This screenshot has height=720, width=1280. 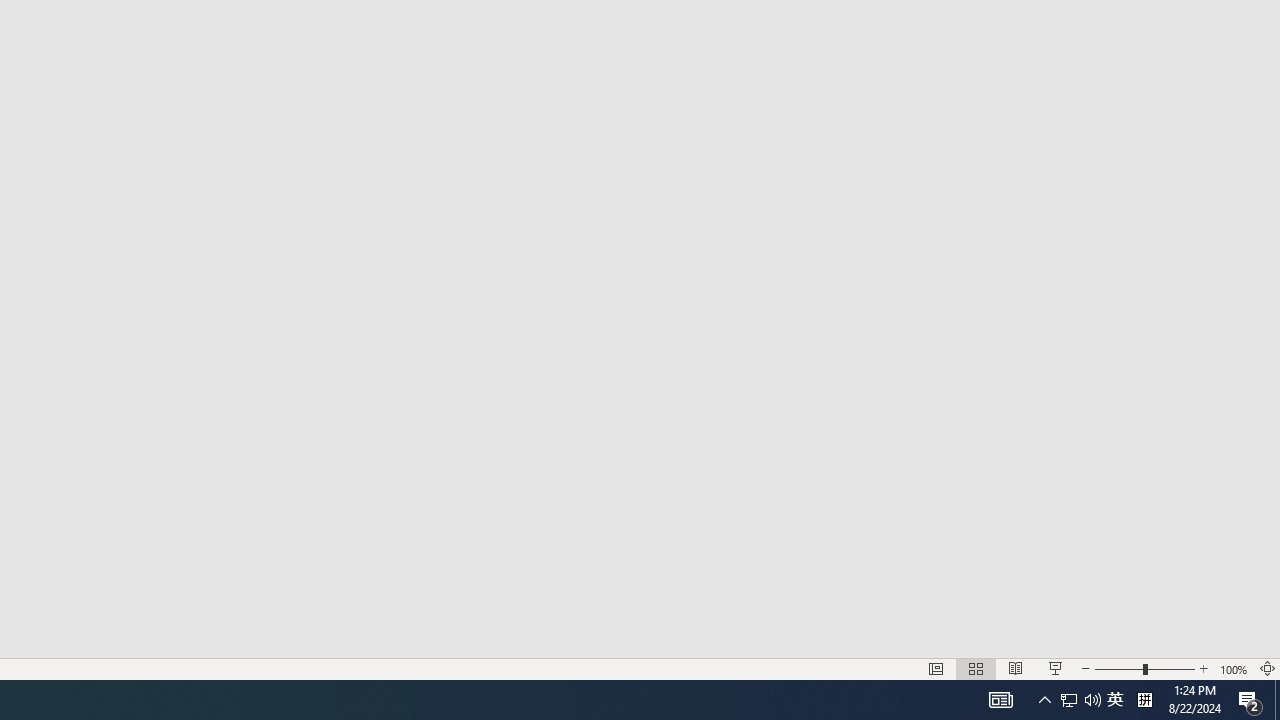 I want to click on Action Center, 2 new notifications, so click(x=1080, y=700).